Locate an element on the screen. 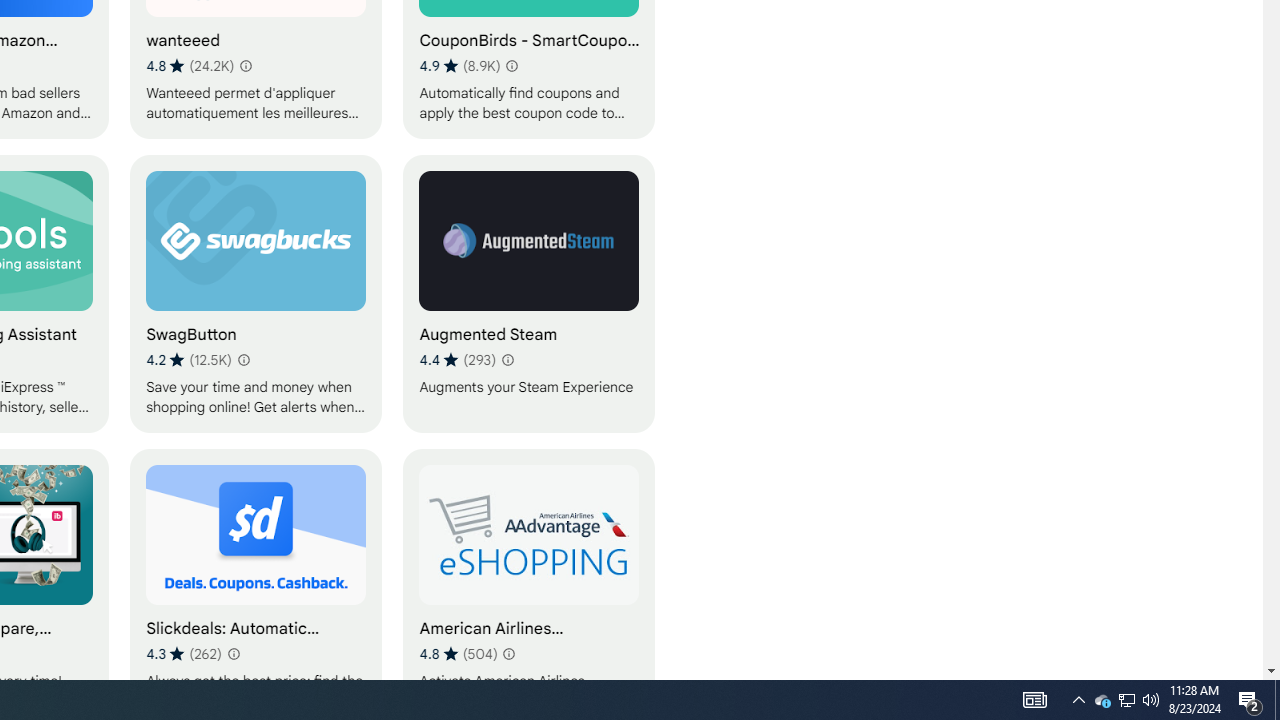 The height and width of the screenshot is (720, 1280). Learn more about results and reviews "SwagButton" is located at coordinates (242, 360).